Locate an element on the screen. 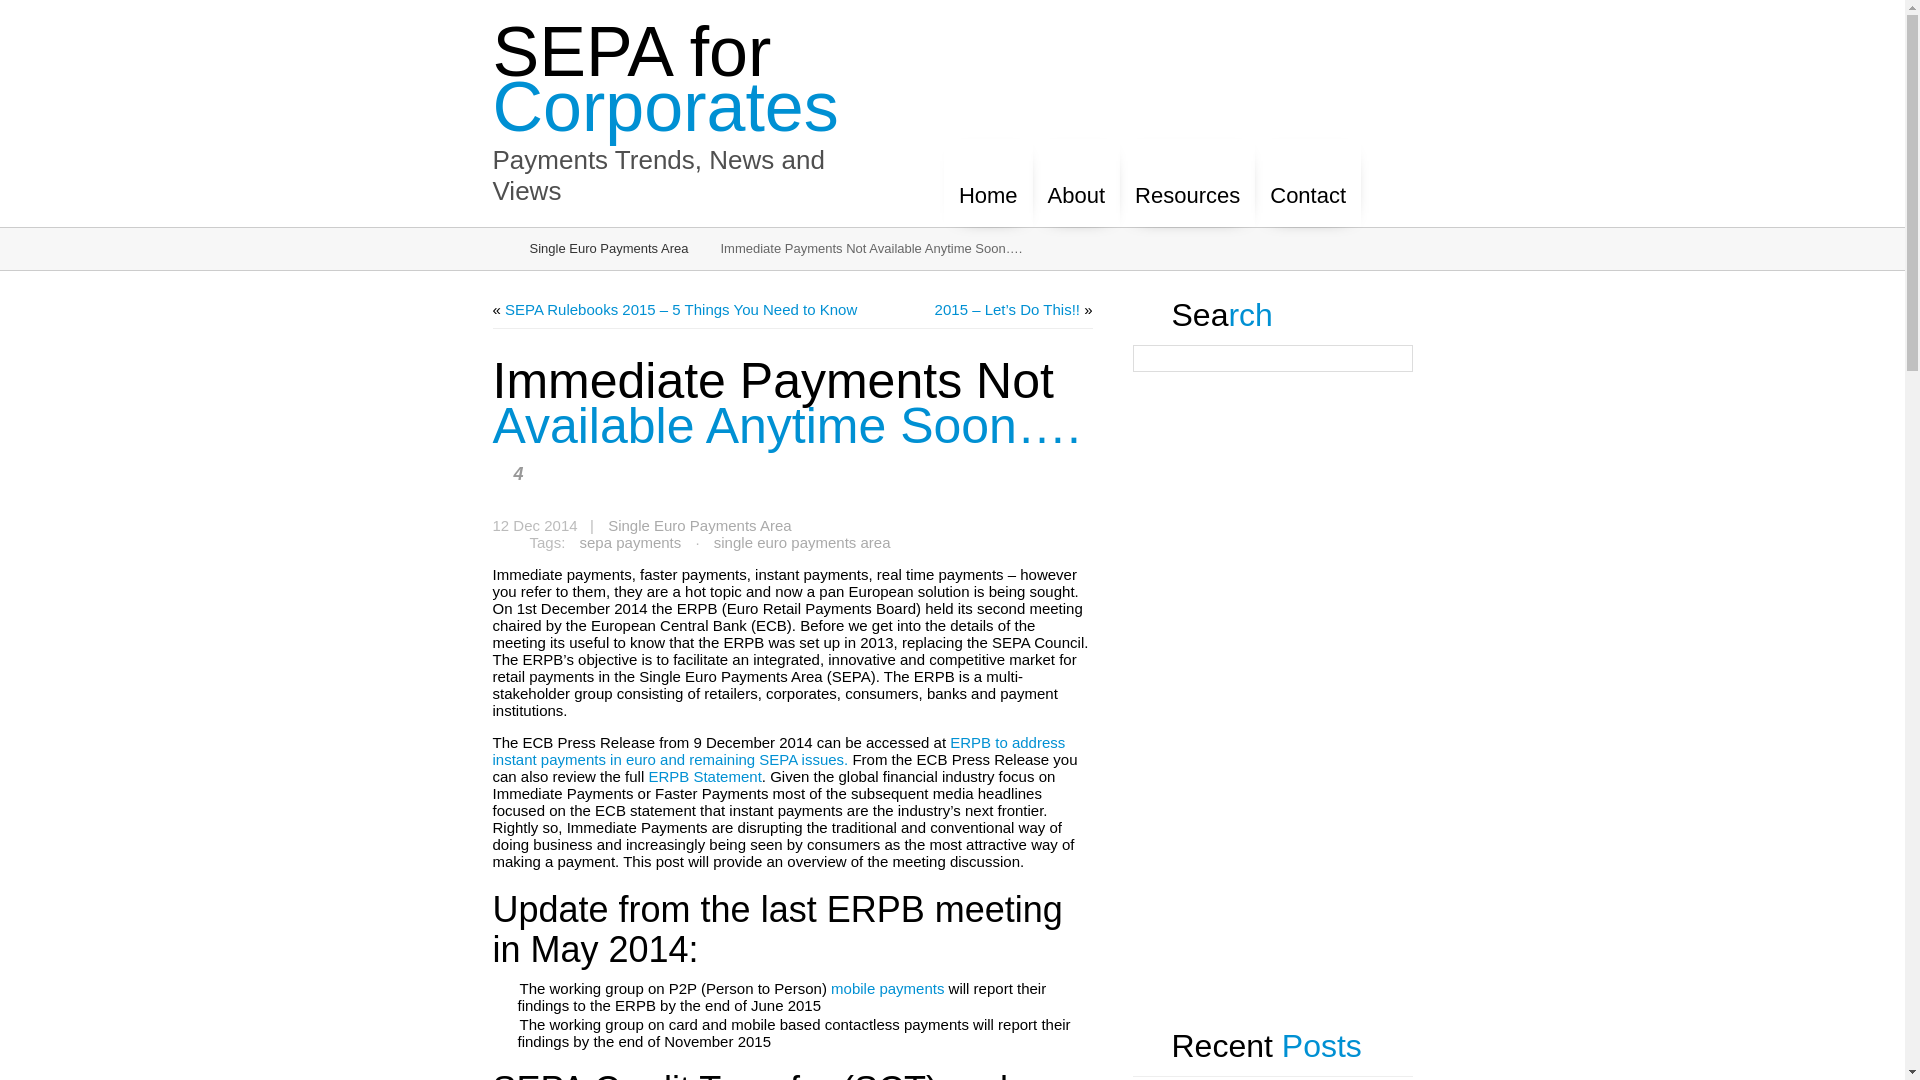 The image size is (1920, 1080). sepa payments is located at coordinates (630, 544).